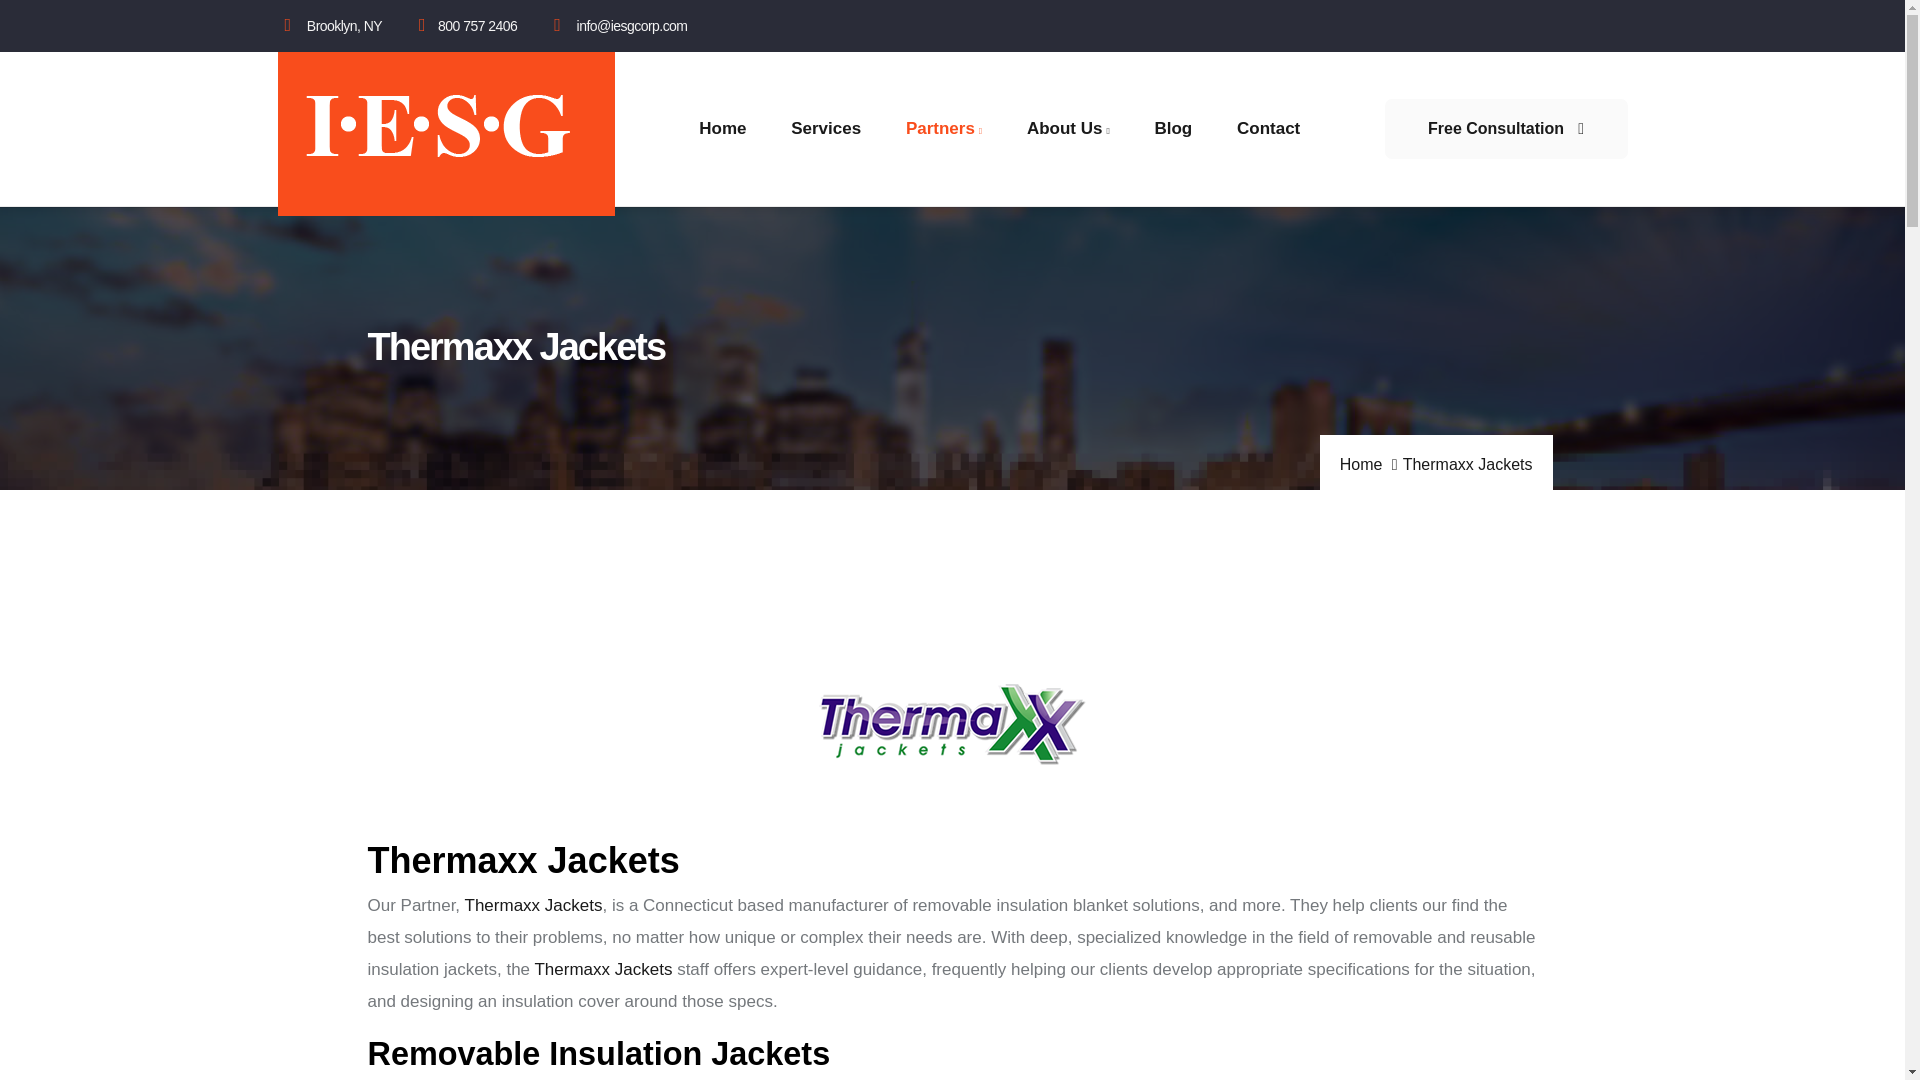  What do you see at coordinates (533, 905) in the screenshot?
I see `Thermaxx Jackets` at bounding box center [533, 905].